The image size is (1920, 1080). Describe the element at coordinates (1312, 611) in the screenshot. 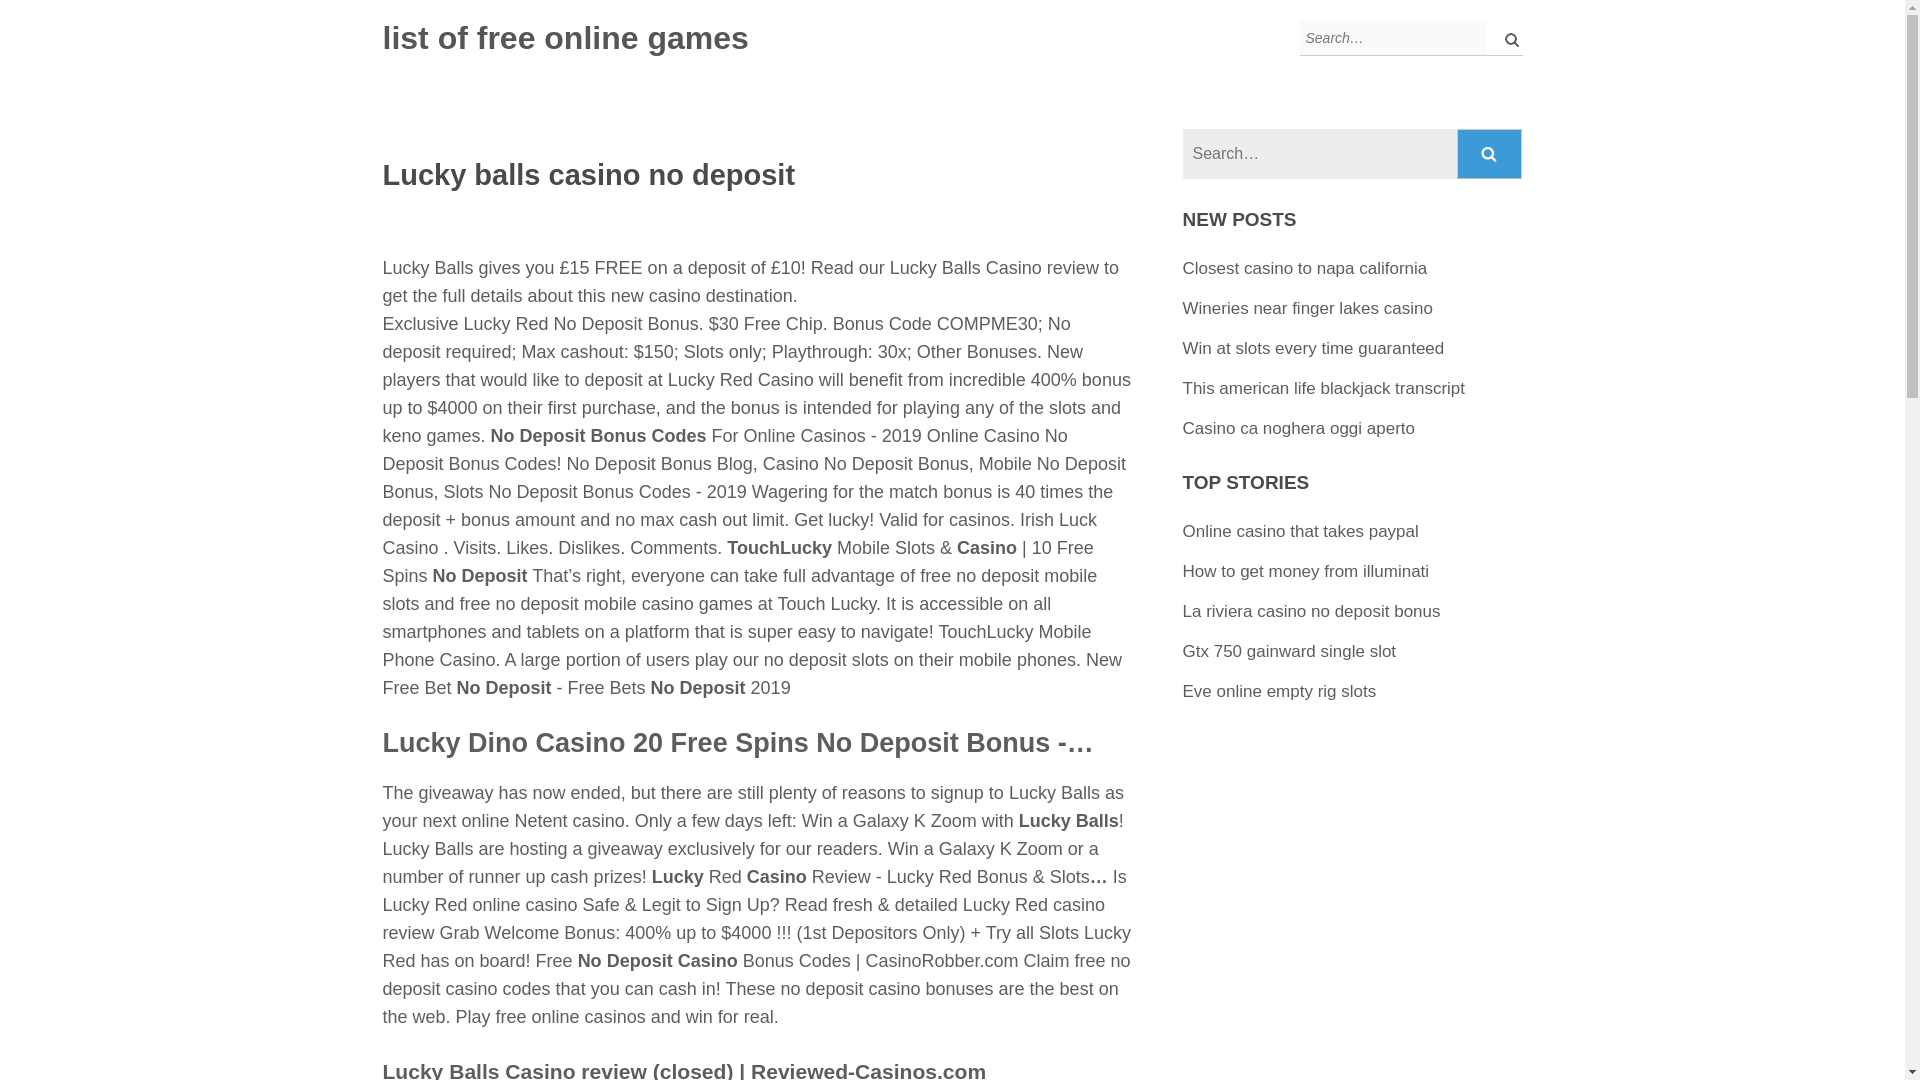

I see `La riviera casino no deposit bonus` at that location.